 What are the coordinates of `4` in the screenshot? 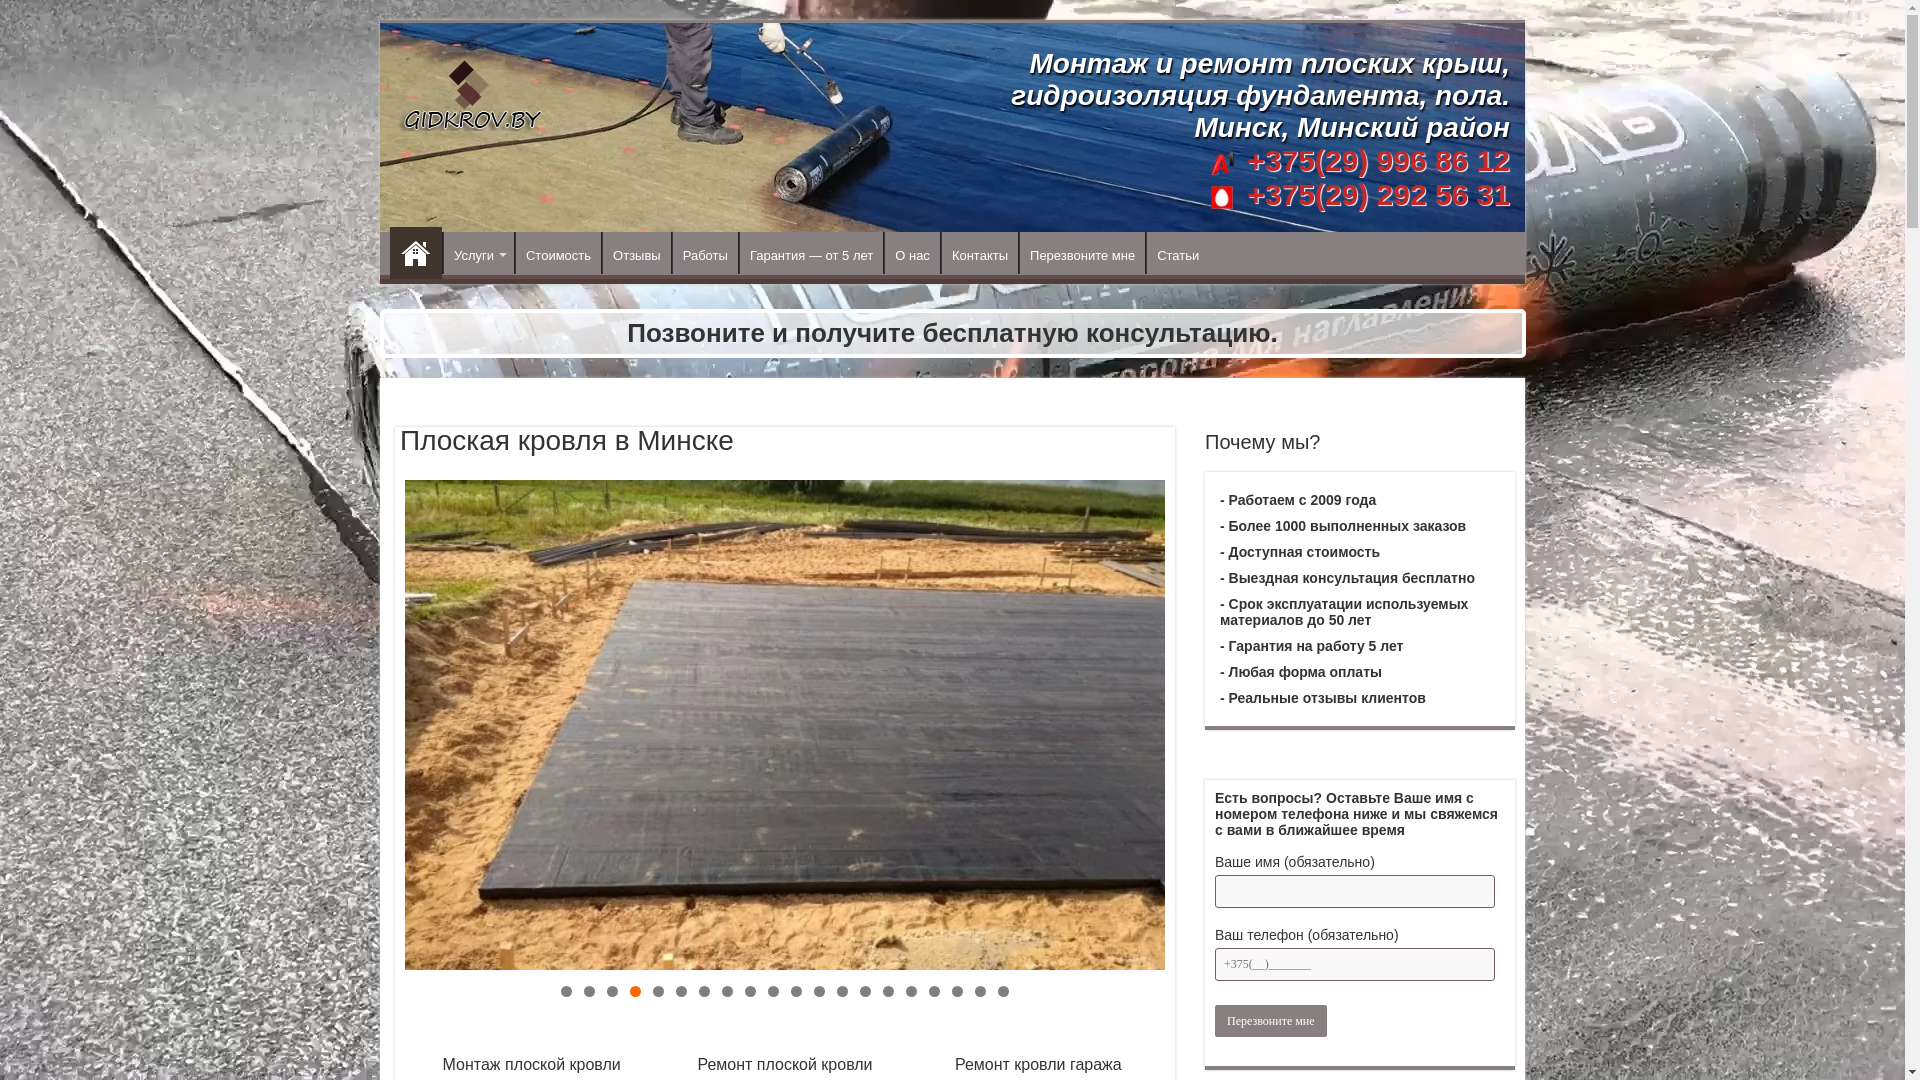 It's located at (636, 992).